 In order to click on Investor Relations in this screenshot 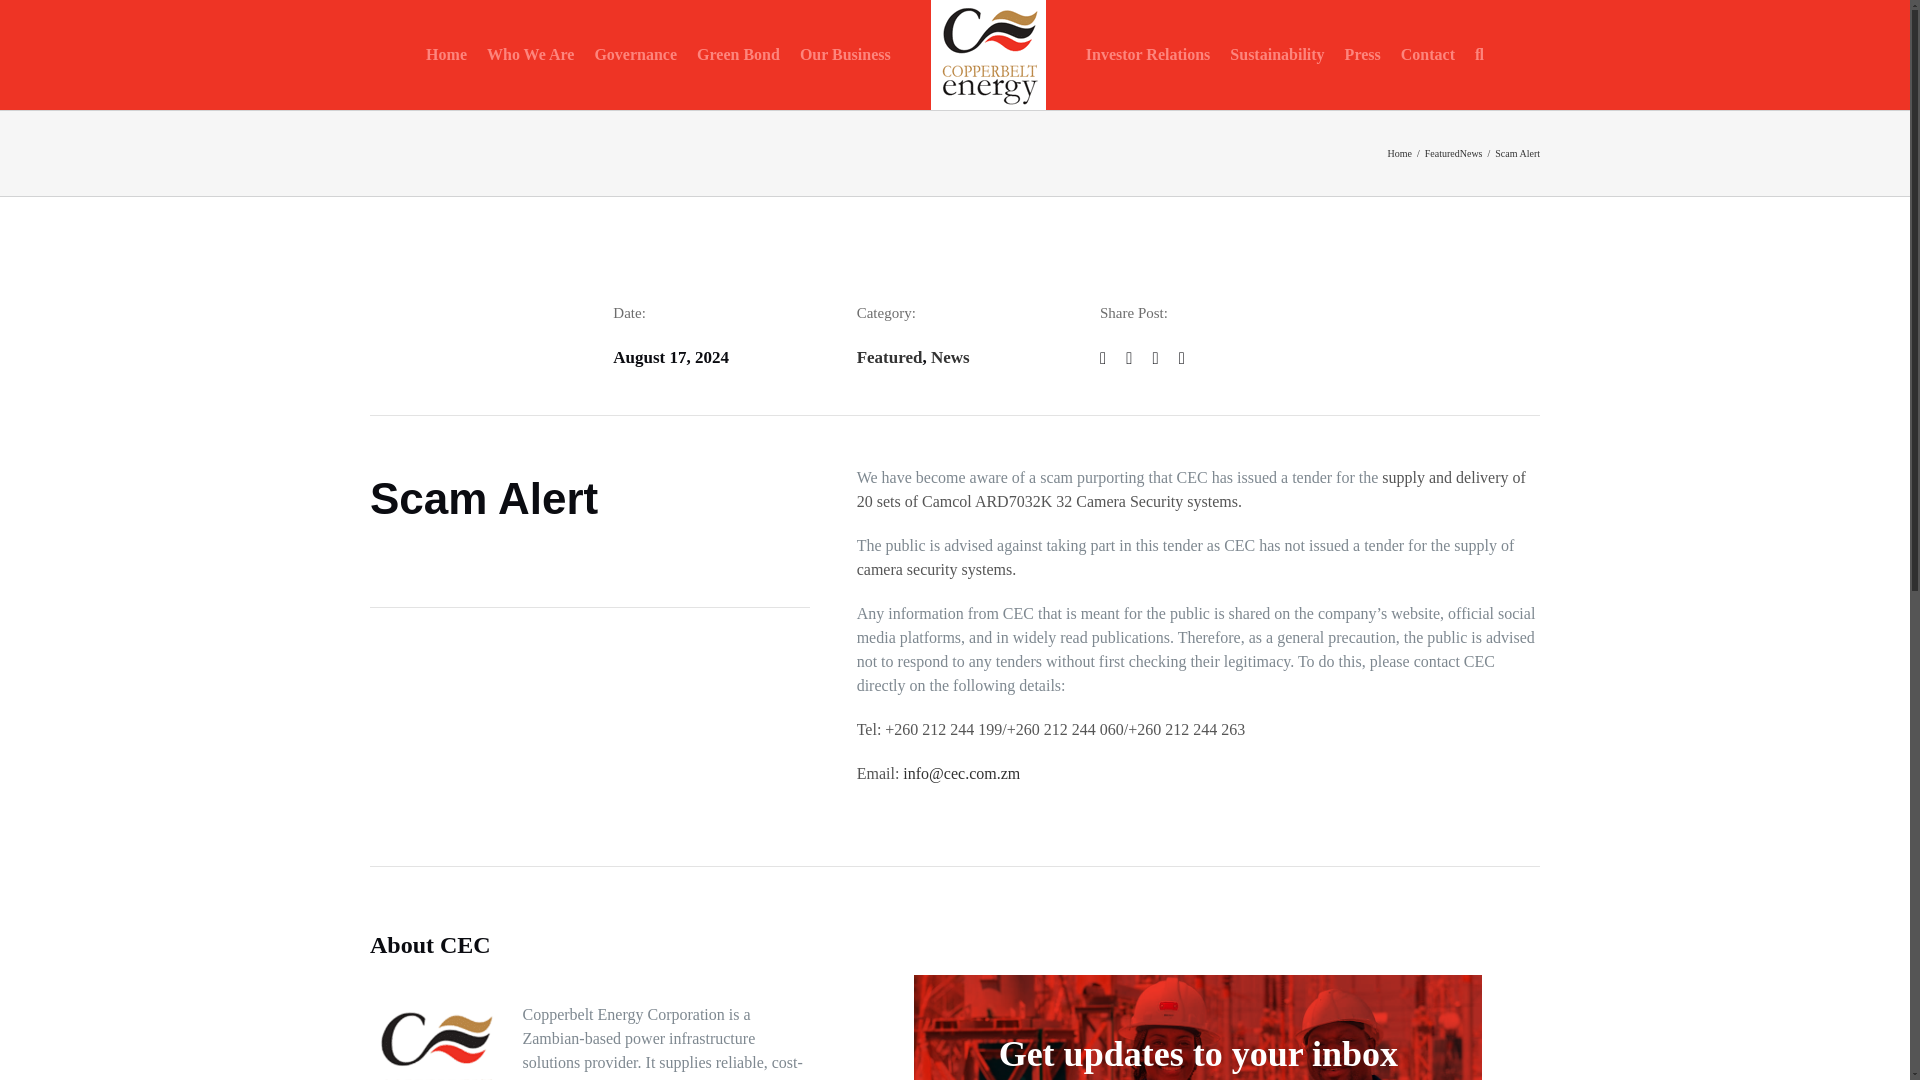, I will do `click(1148, 55)`.